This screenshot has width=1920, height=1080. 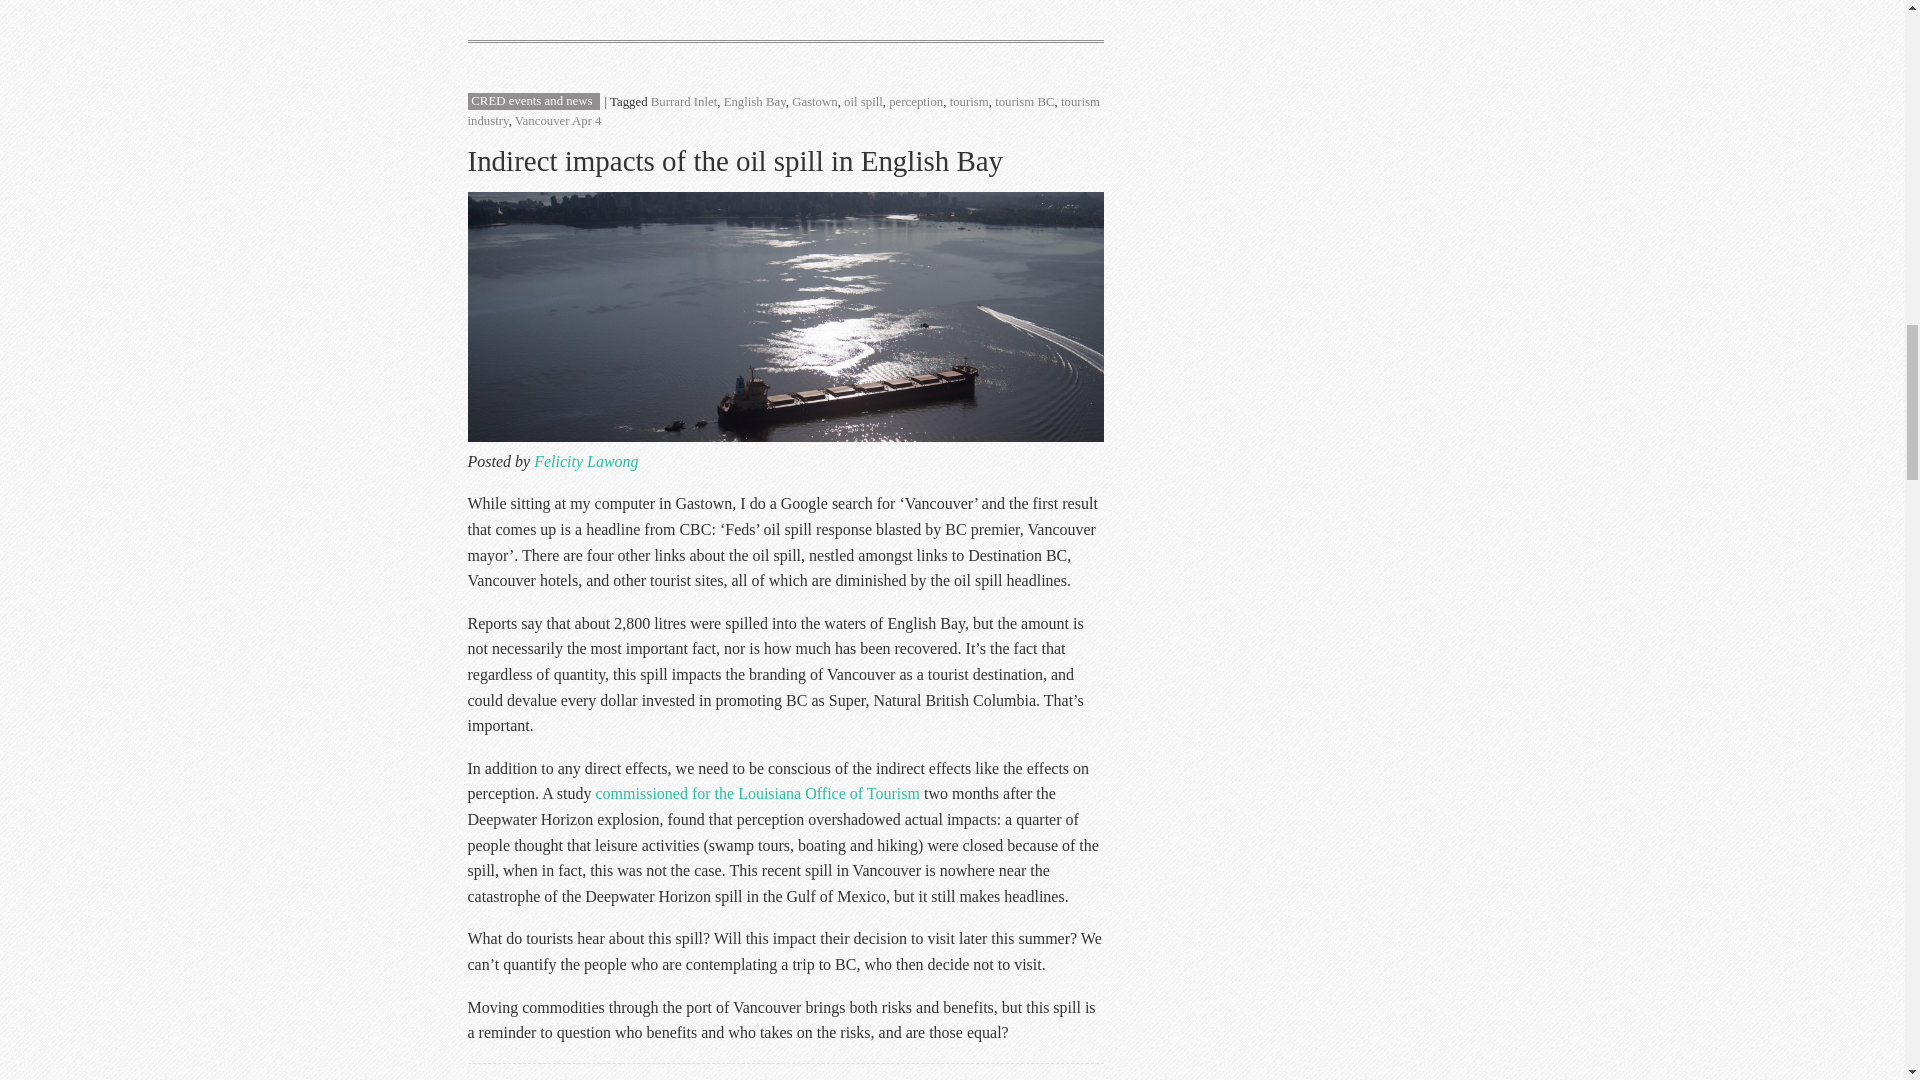 I want to click on CRED events and news, so click(x=530, y=102).